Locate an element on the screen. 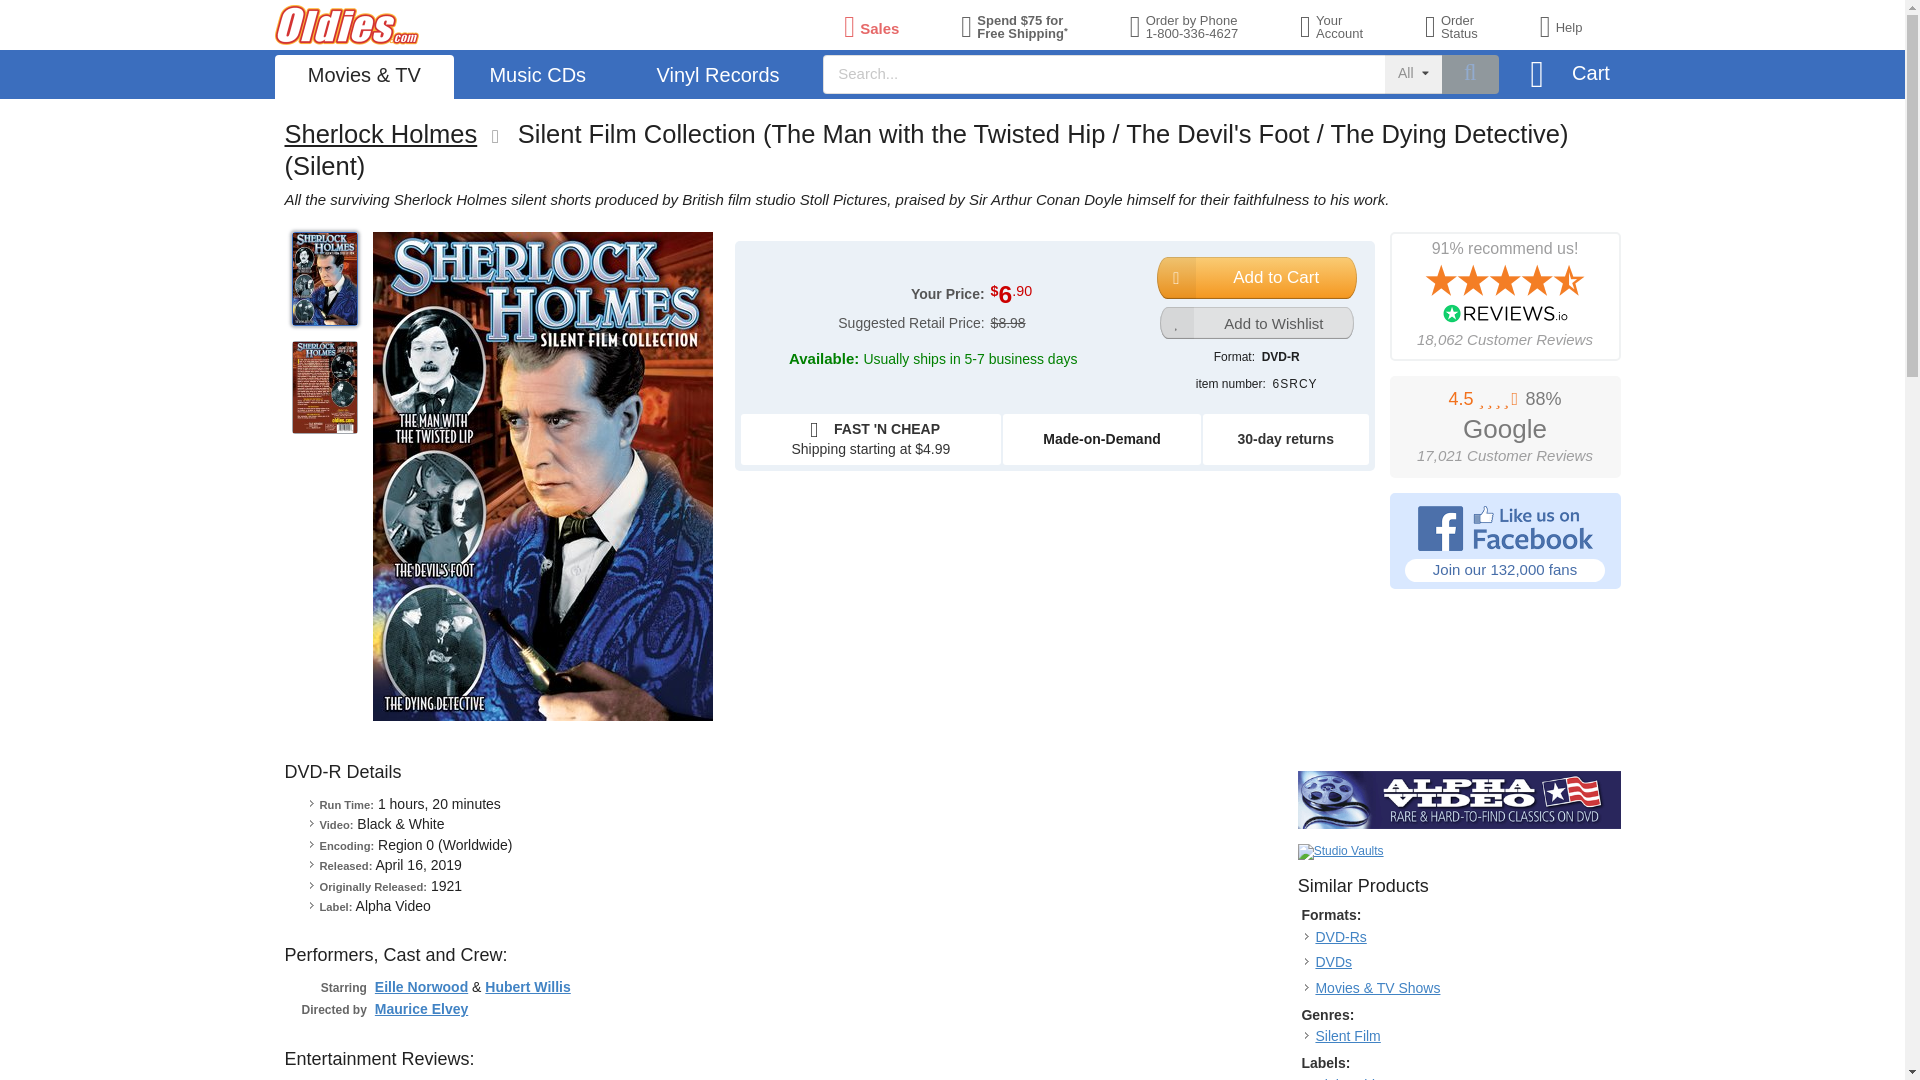 Image resolution: width=1920 pixels, height=1080 pixels. Help is located at coordinates (1582, 26).